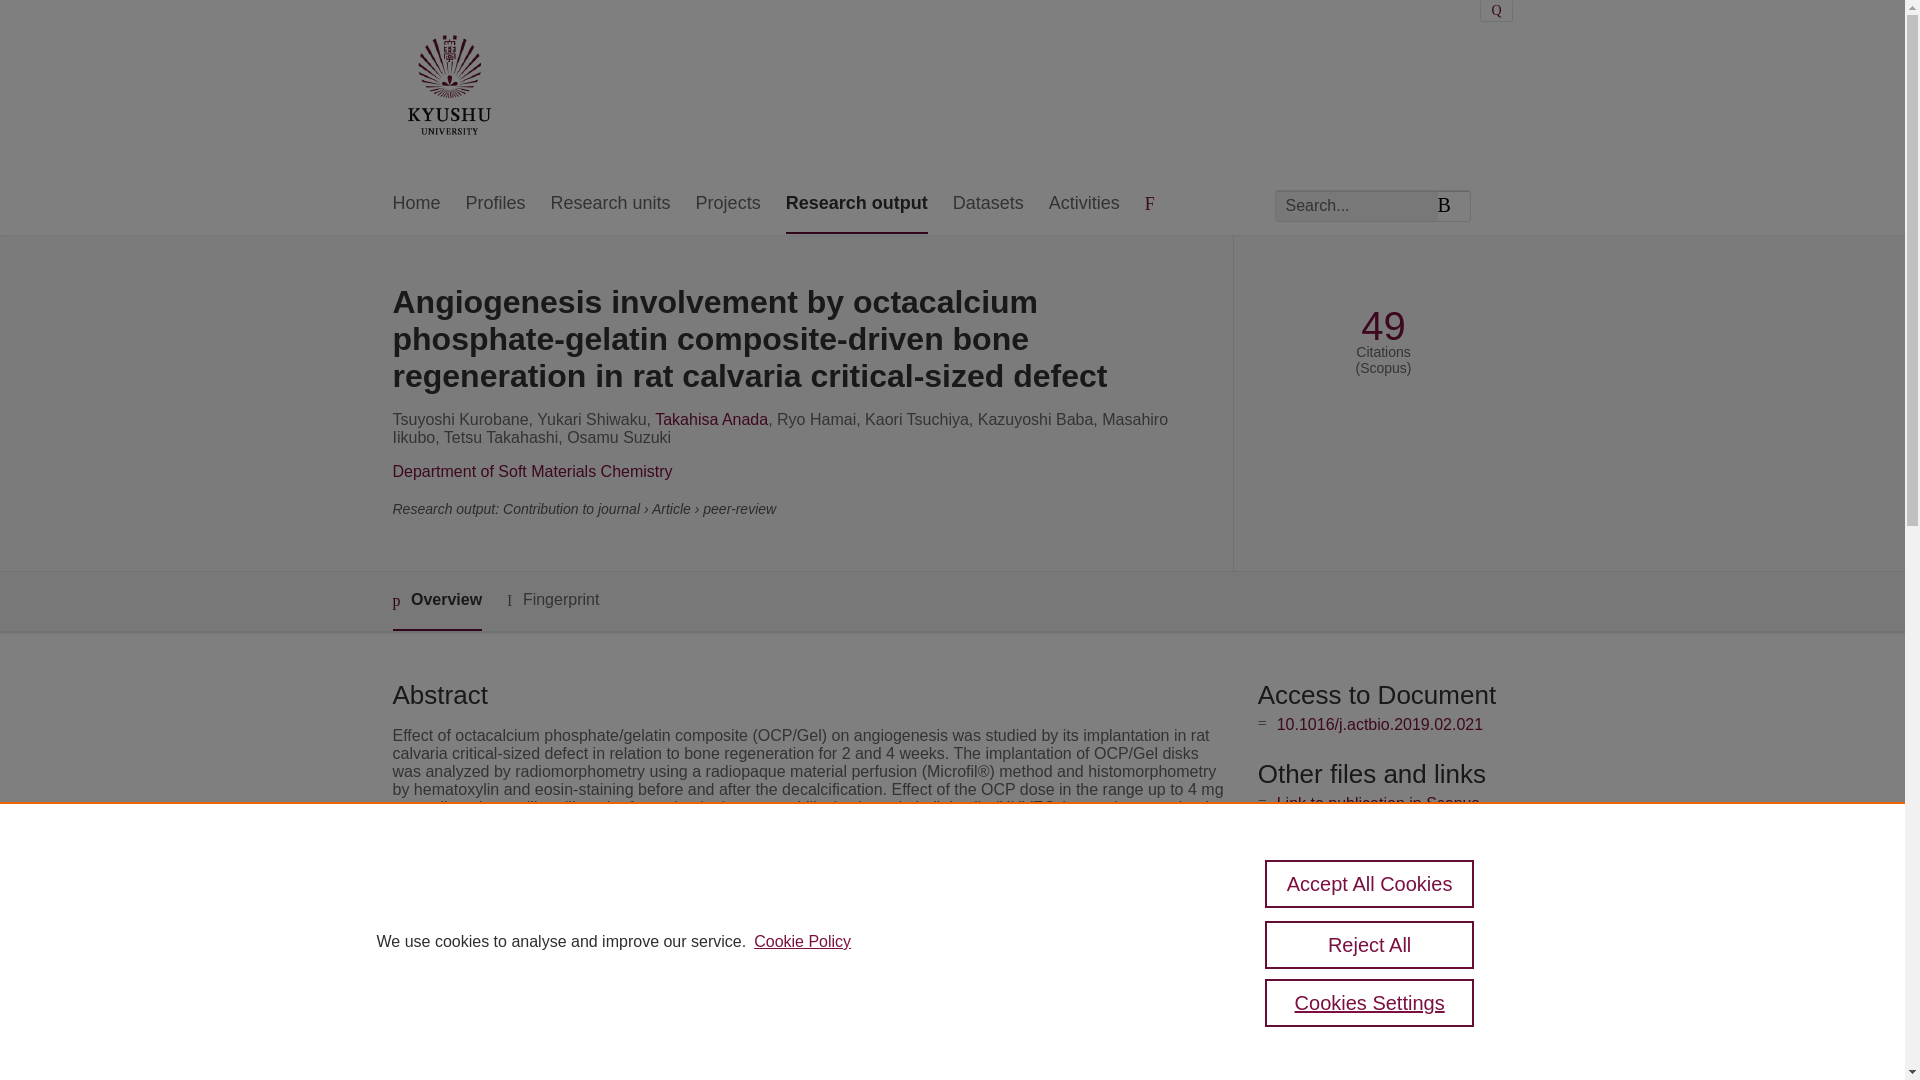  Describe the element at coordinates (610, 204) in the screenshot. I see `Research units` at that location.